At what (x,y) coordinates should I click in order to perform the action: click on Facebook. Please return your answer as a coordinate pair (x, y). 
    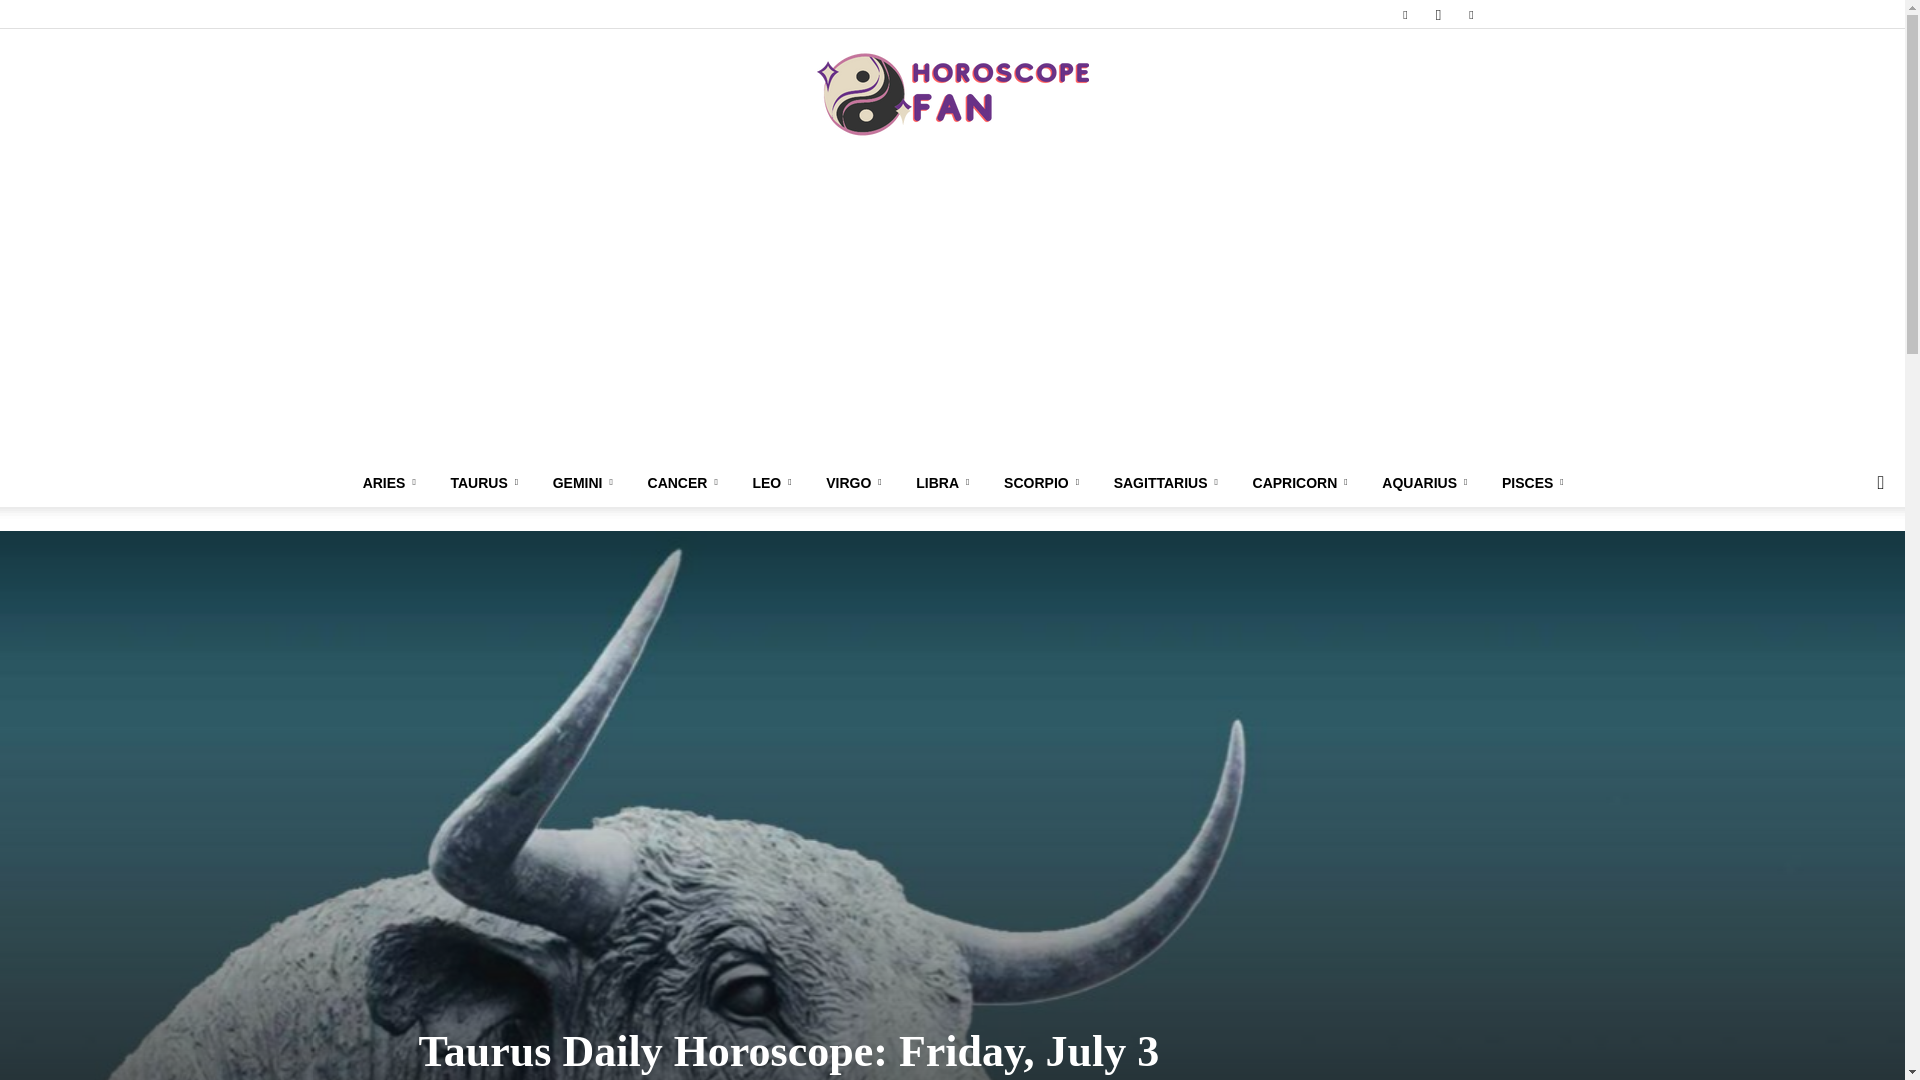
    Looking at the image, I should click on (1405, 14).